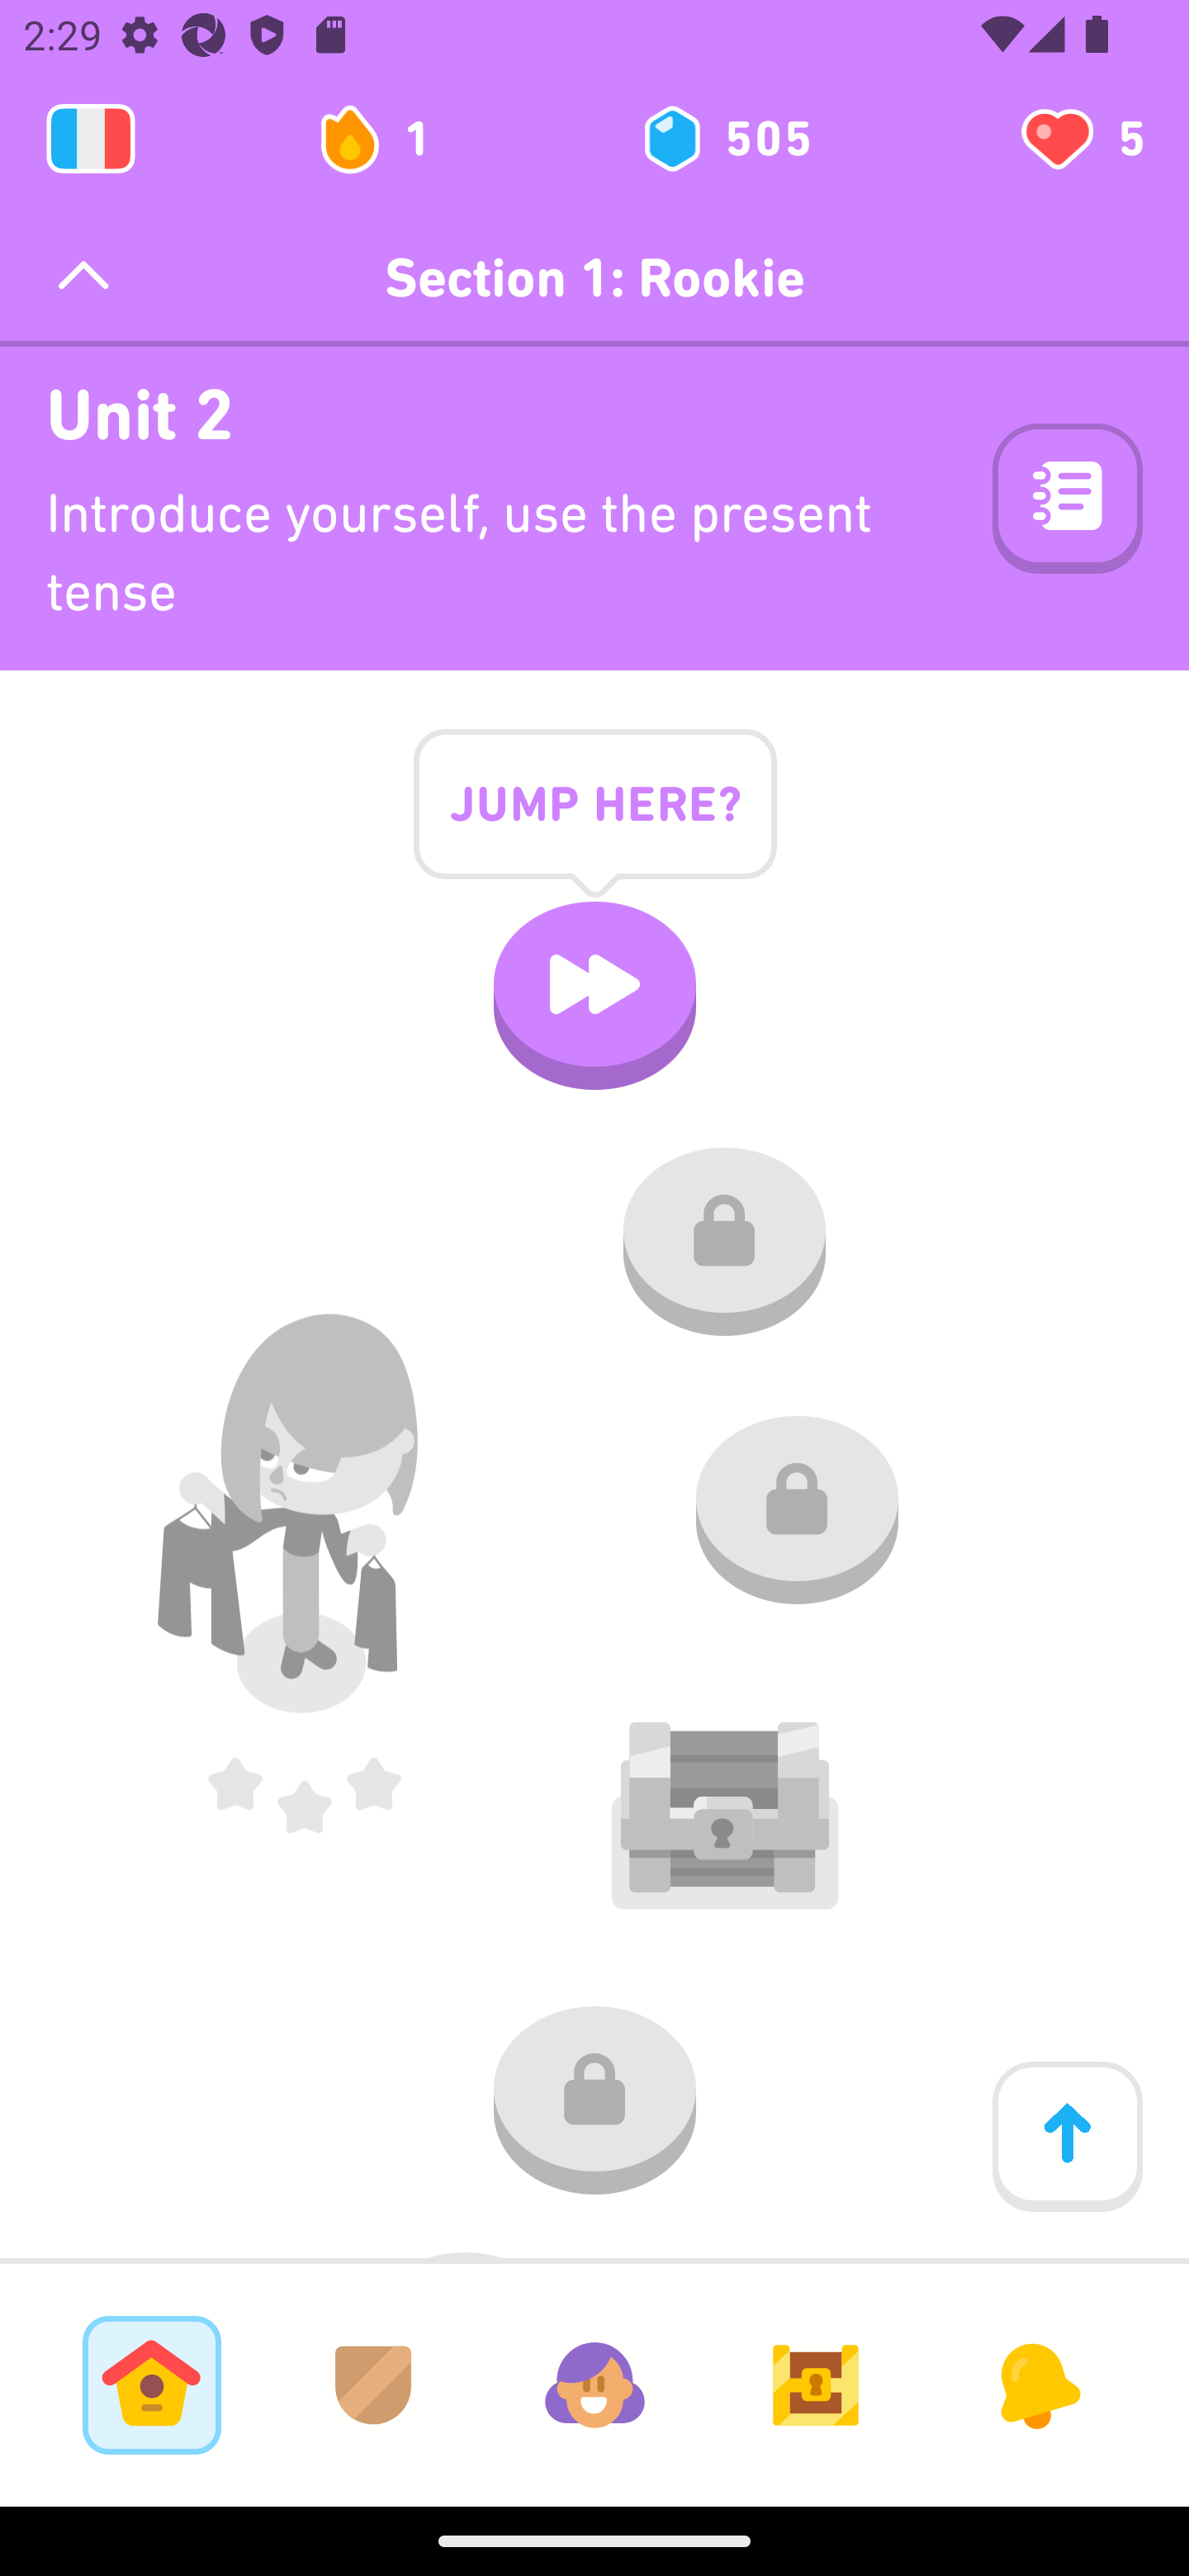 The width and height of the screenshot is (1189, 2576). Describe the element at coordinates (816, 2384) in the screenshot. I see `Goals Tab` at that location.